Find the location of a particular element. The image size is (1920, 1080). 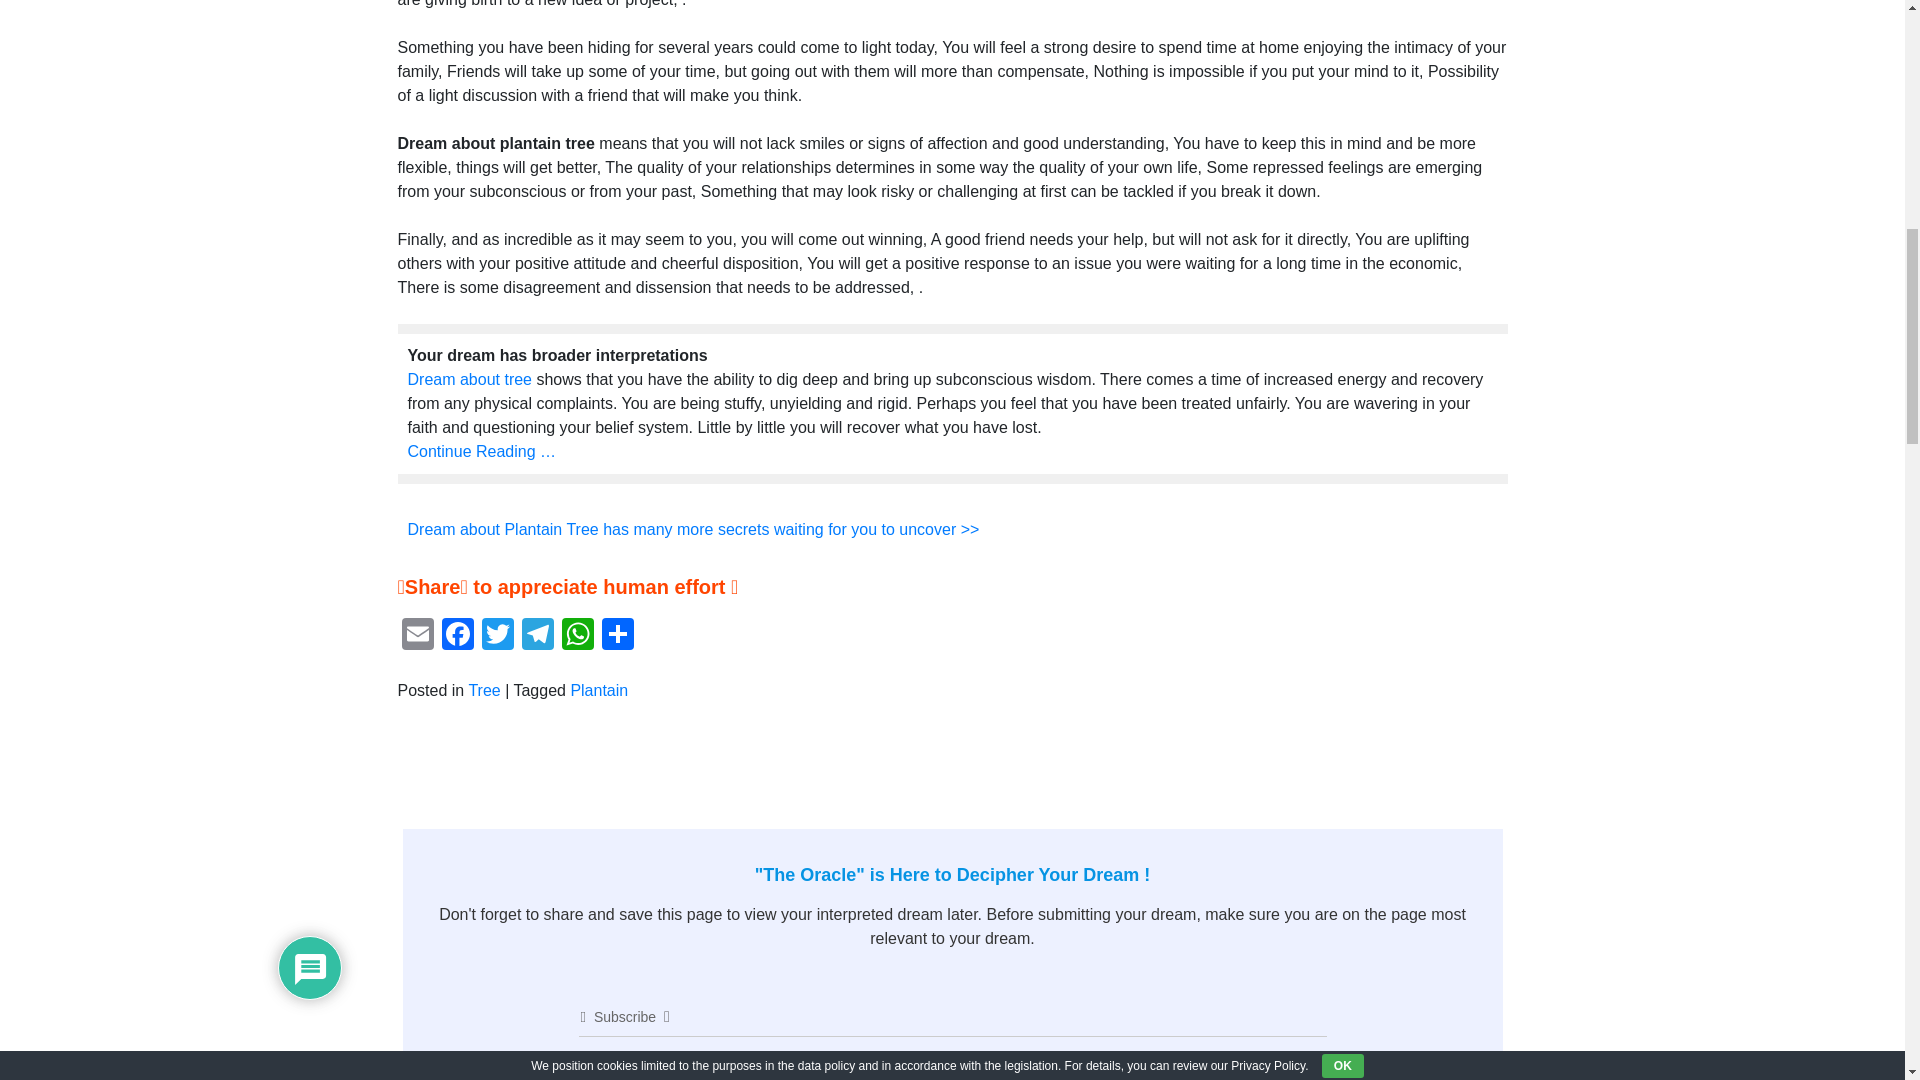

WhatsApp is located at coordinates (578, 636).